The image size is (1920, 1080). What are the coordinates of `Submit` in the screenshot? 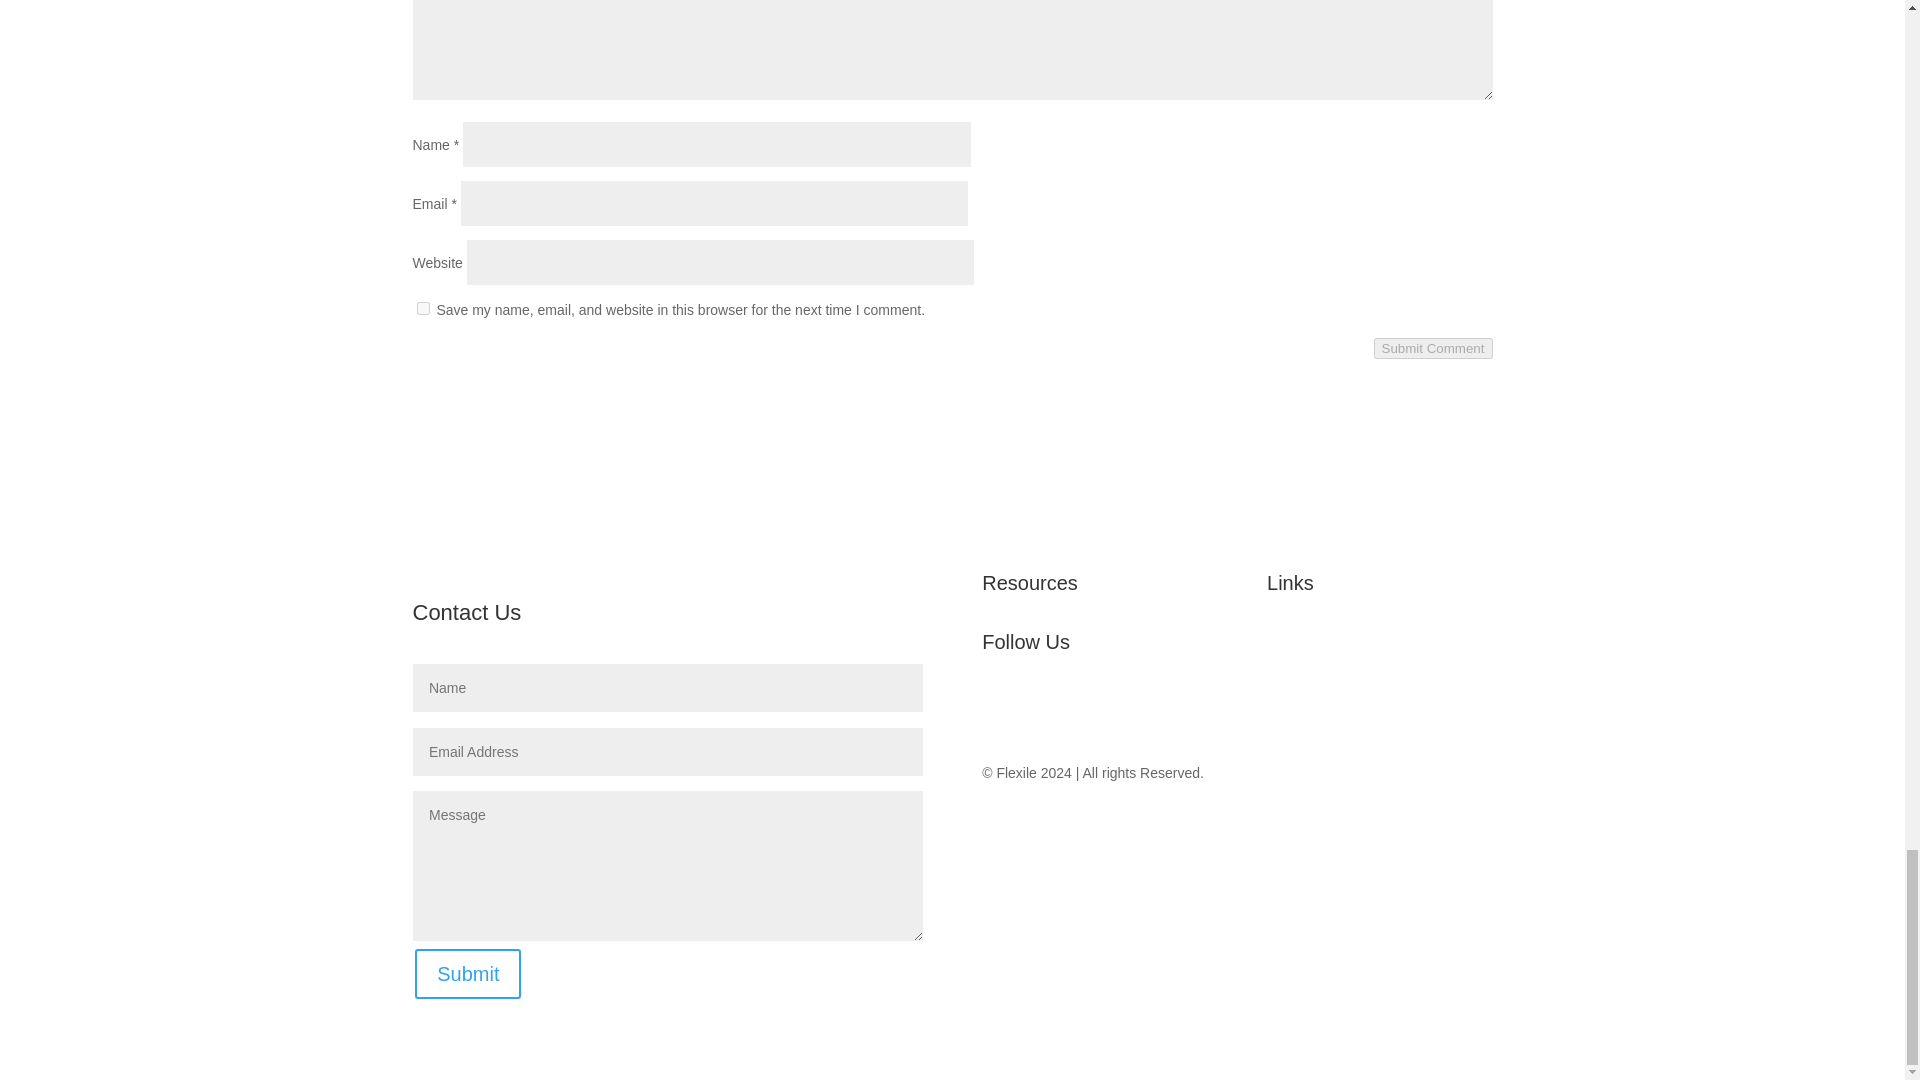 It's located at (467, 974).